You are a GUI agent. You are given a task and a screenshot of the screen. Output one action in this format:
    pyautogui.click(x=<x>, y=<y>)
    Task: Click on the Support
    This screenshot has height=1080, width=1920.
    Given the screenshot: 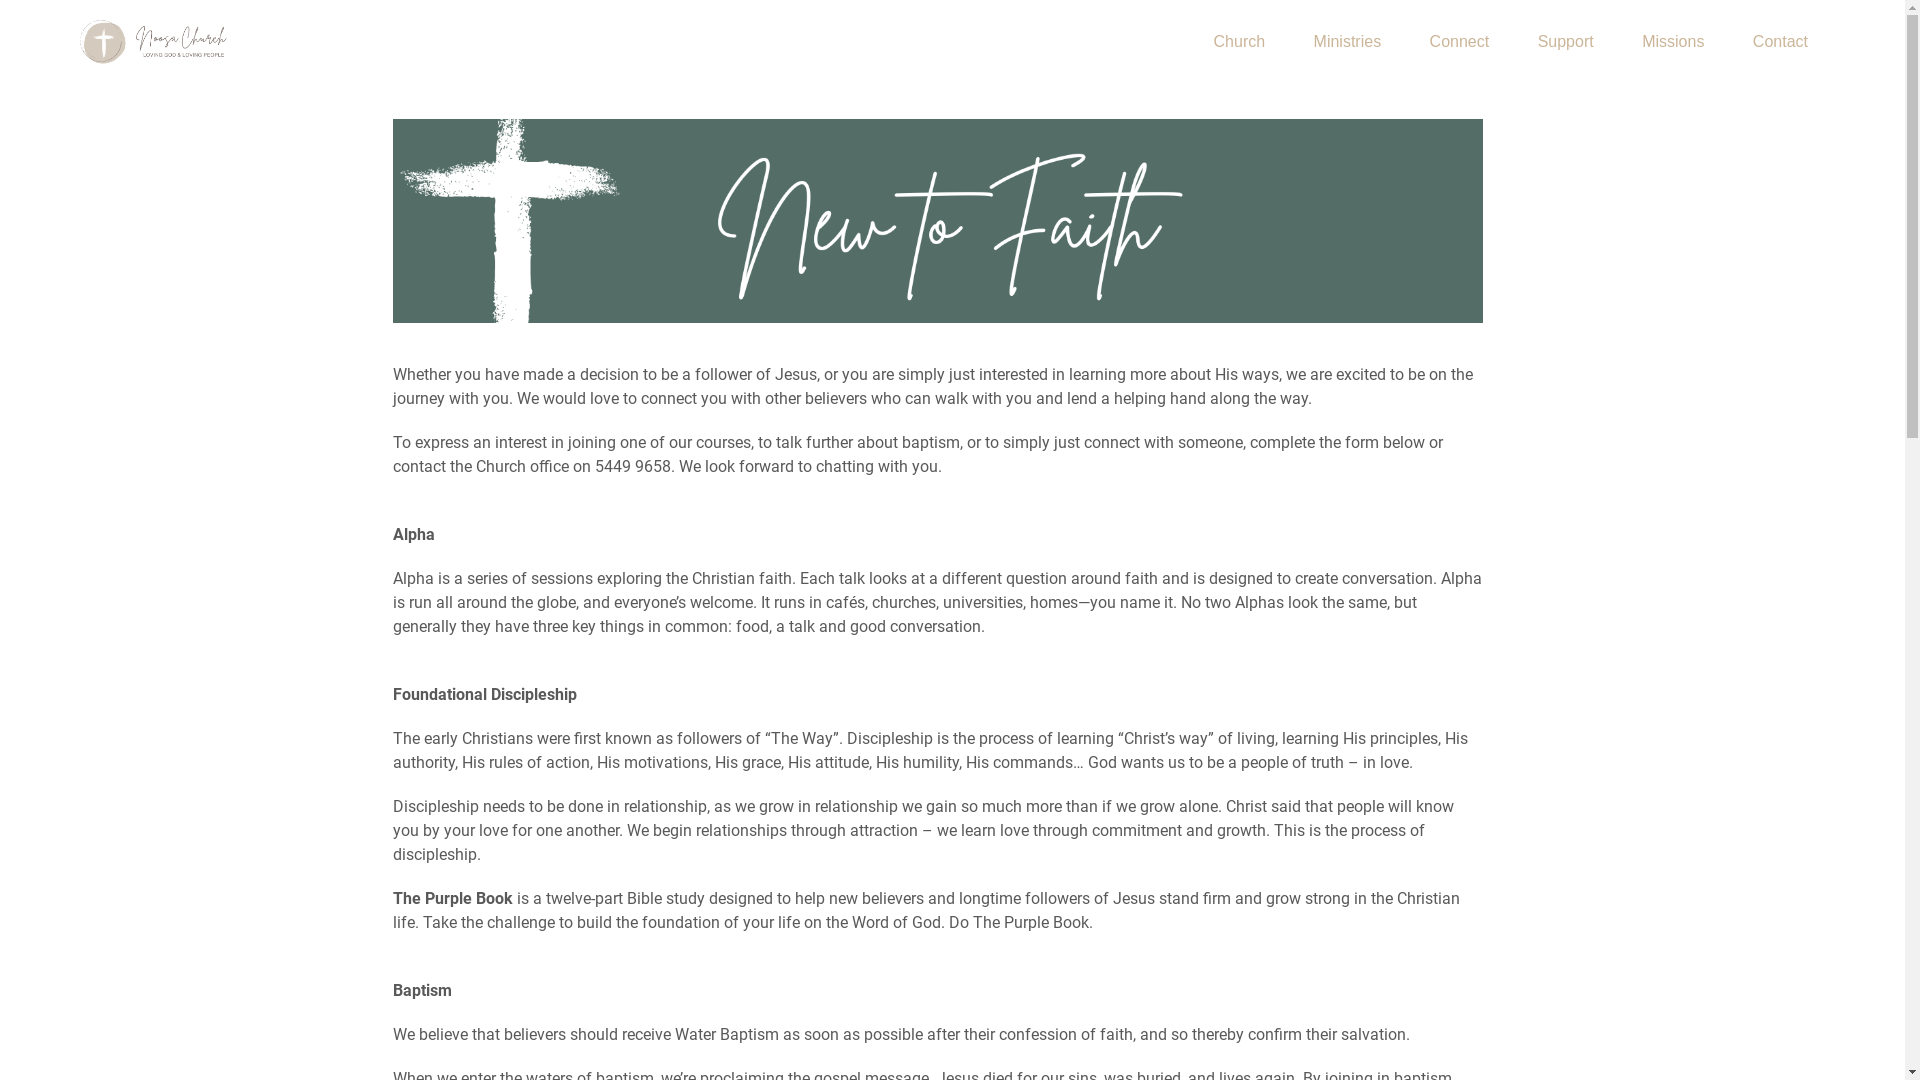 What is the action you would take?
    pyautogui.click(x=1566, y=42)
    